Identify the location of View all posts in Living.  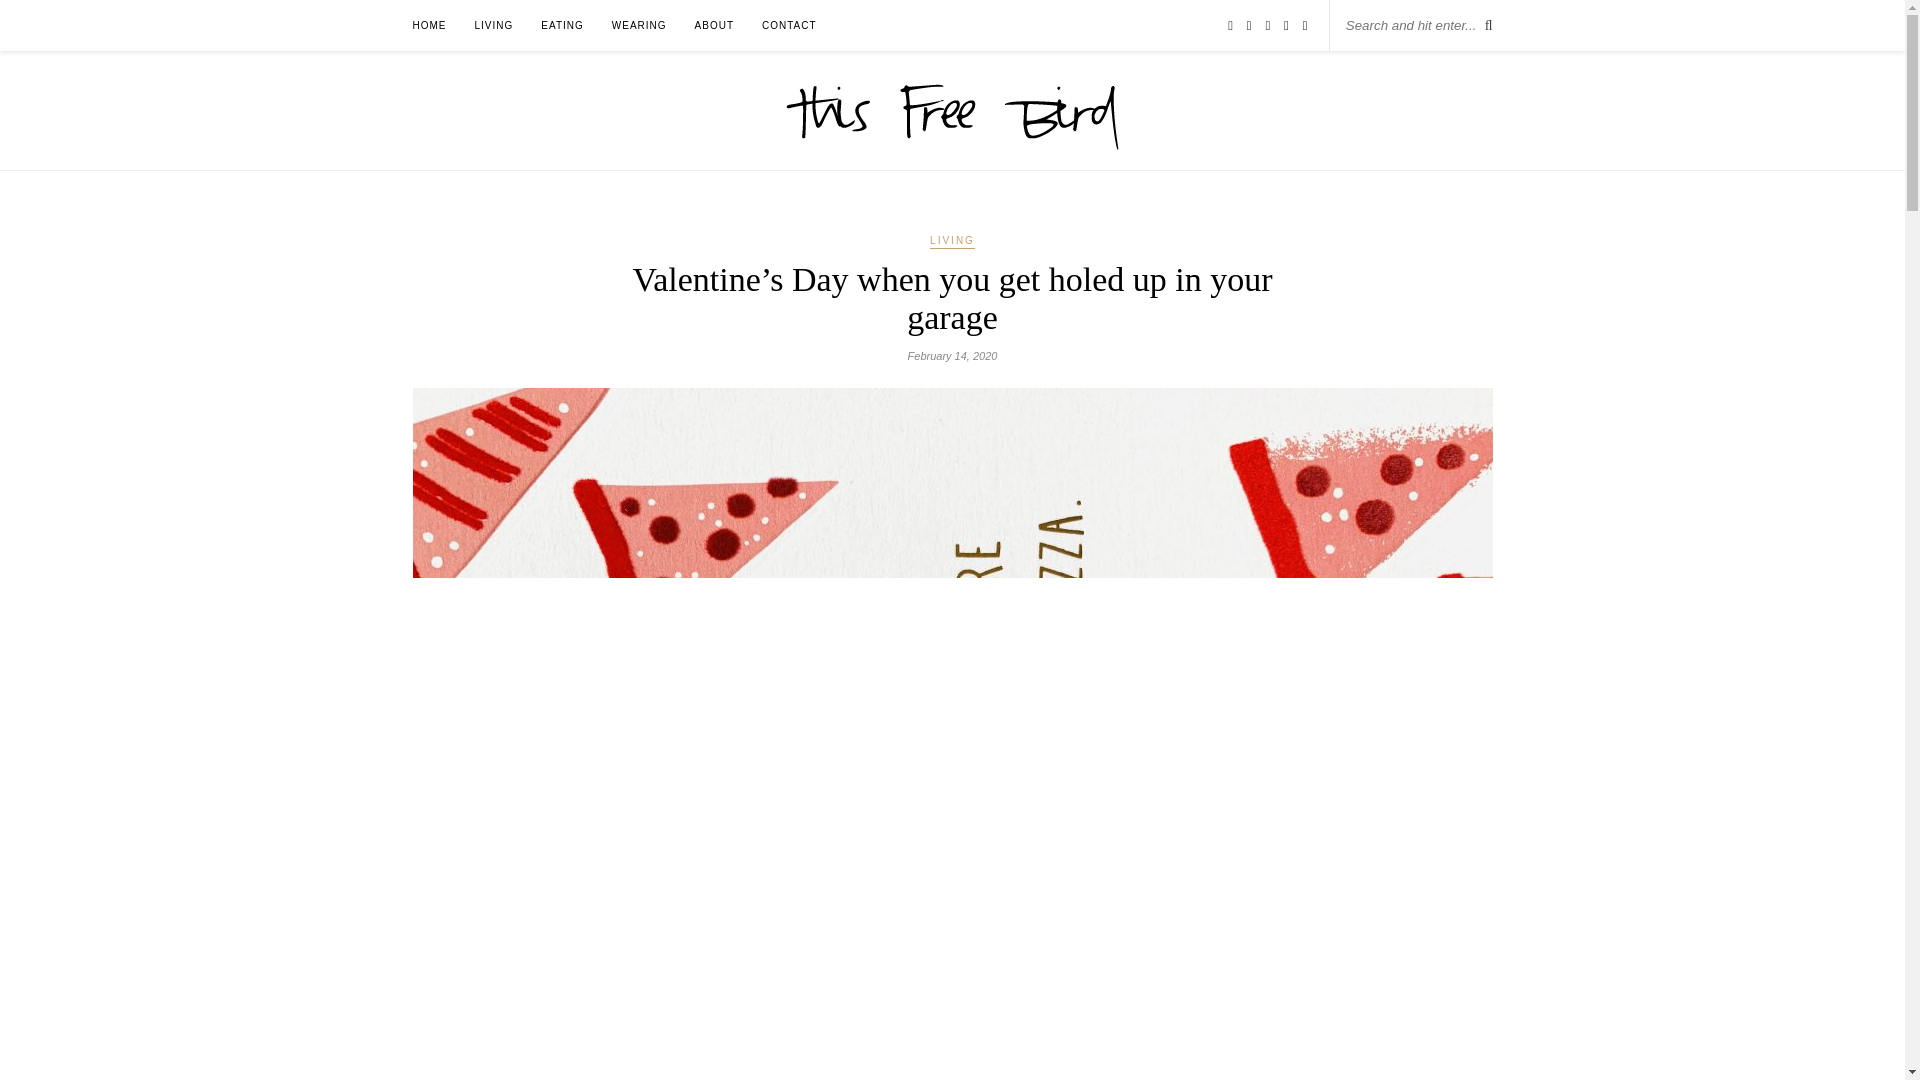
(952, 242).